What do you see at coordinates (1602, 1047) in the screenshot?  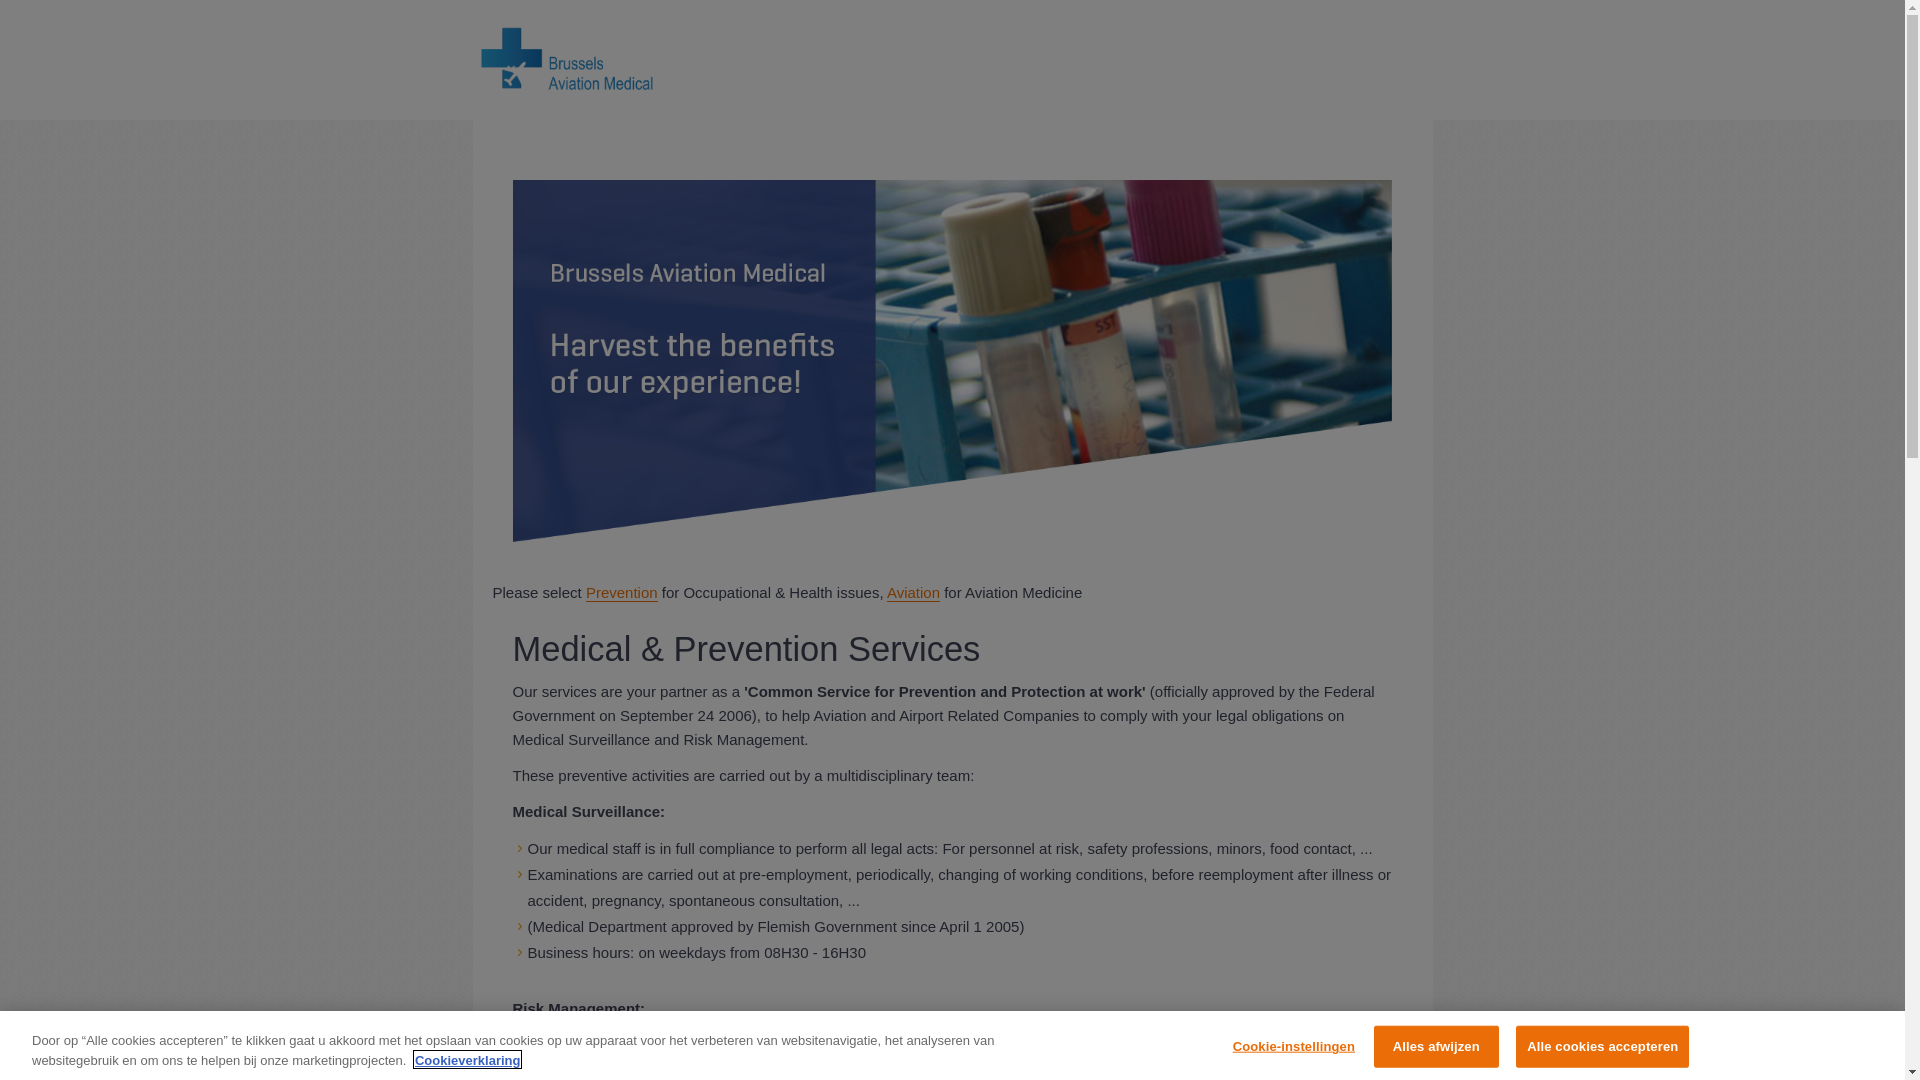 I see `Alle cookies accepteren` at bounding box center [1602, 1047].